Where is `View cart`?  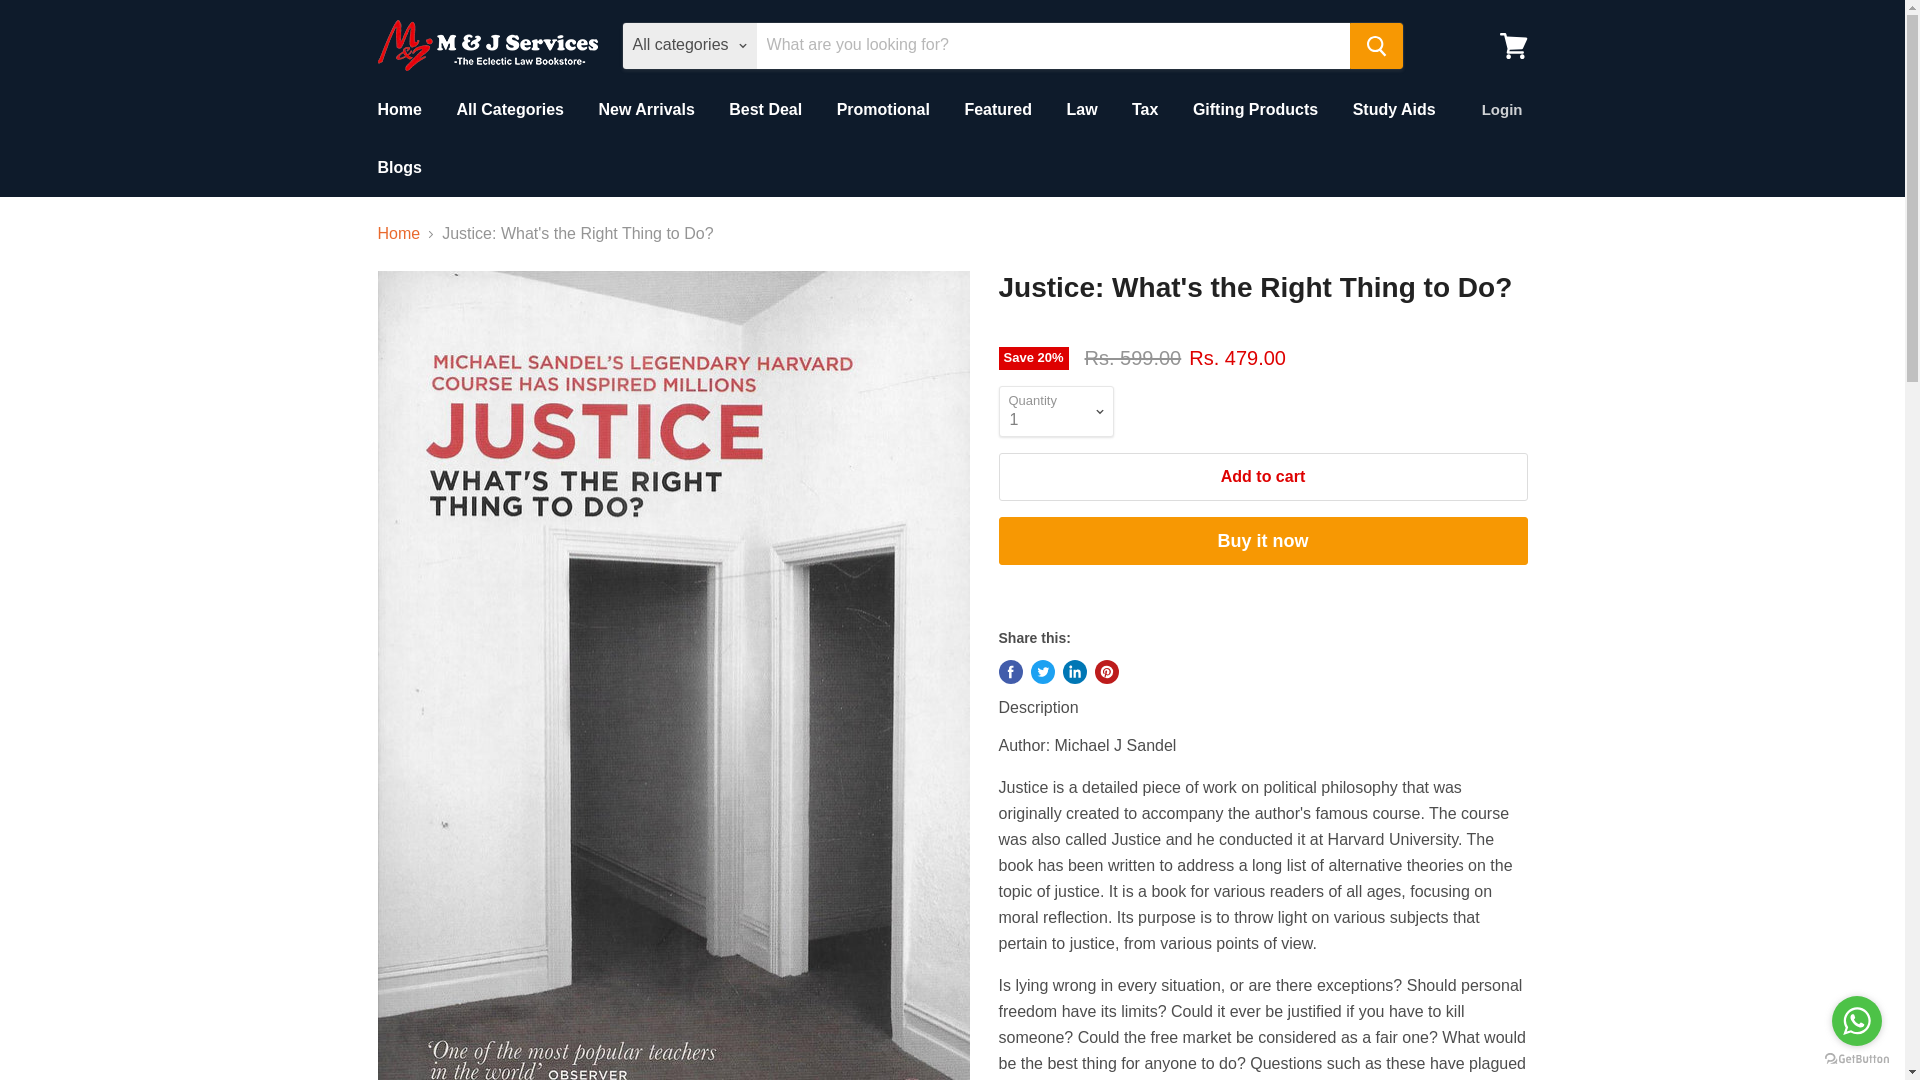 View cart is located at coordinates (1513, 44).